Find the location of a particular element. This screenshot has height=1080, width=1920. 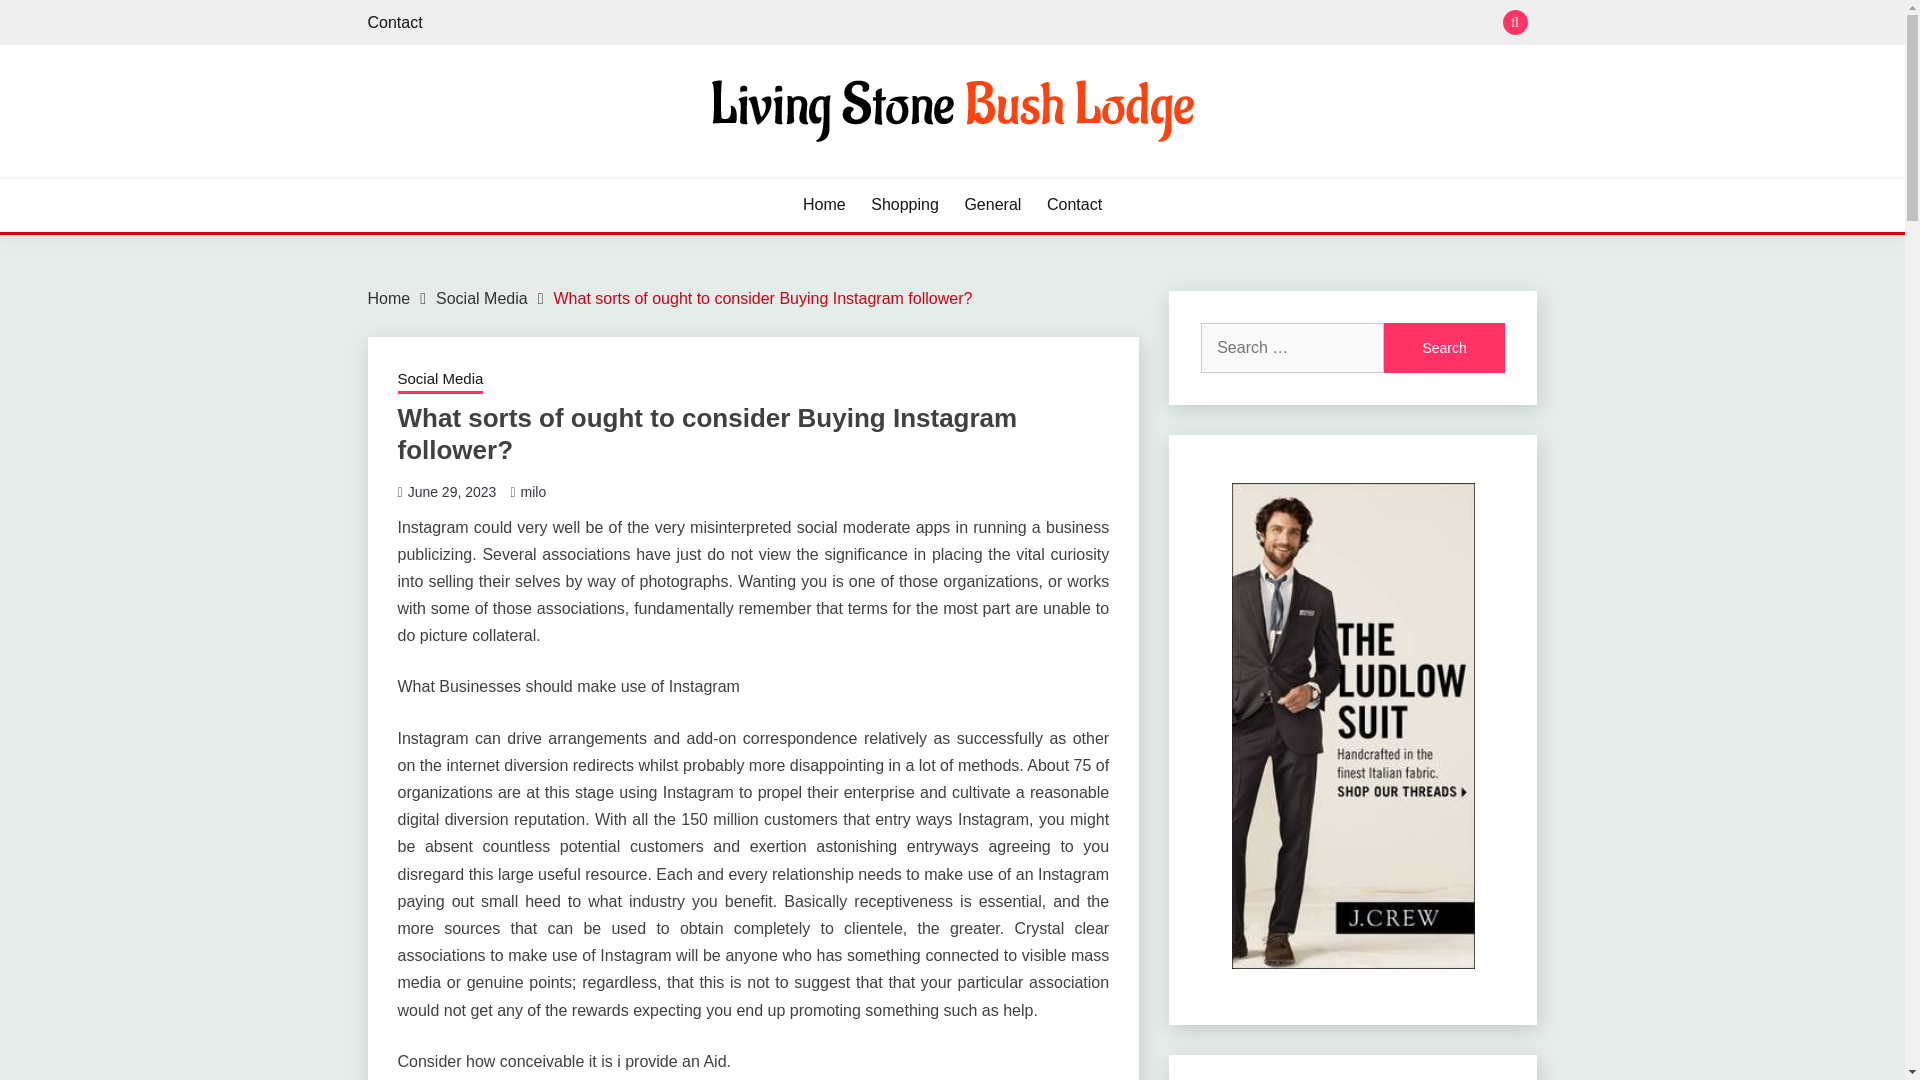

Shopping is located at coordinates (904, 205).